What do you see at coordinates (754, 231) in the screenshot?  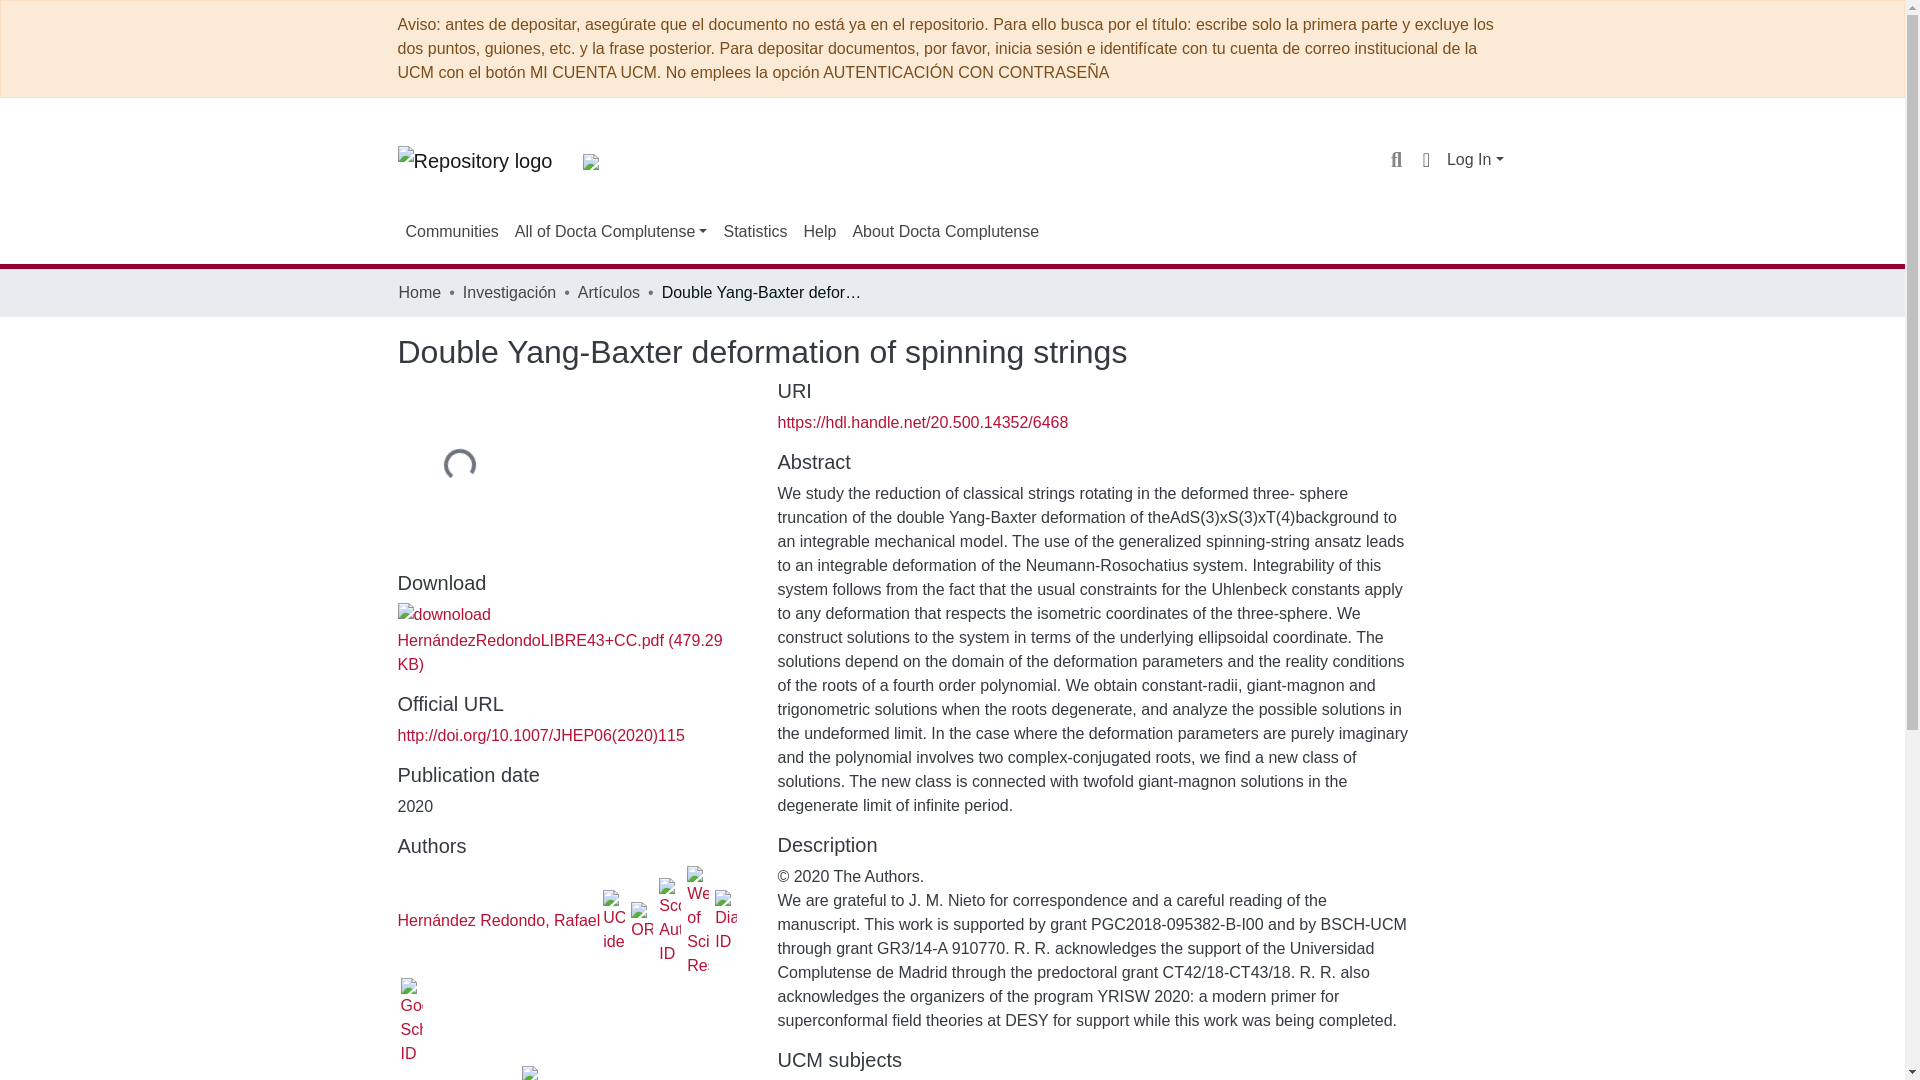 I see `Statistics` at bounding box center [754, 231].